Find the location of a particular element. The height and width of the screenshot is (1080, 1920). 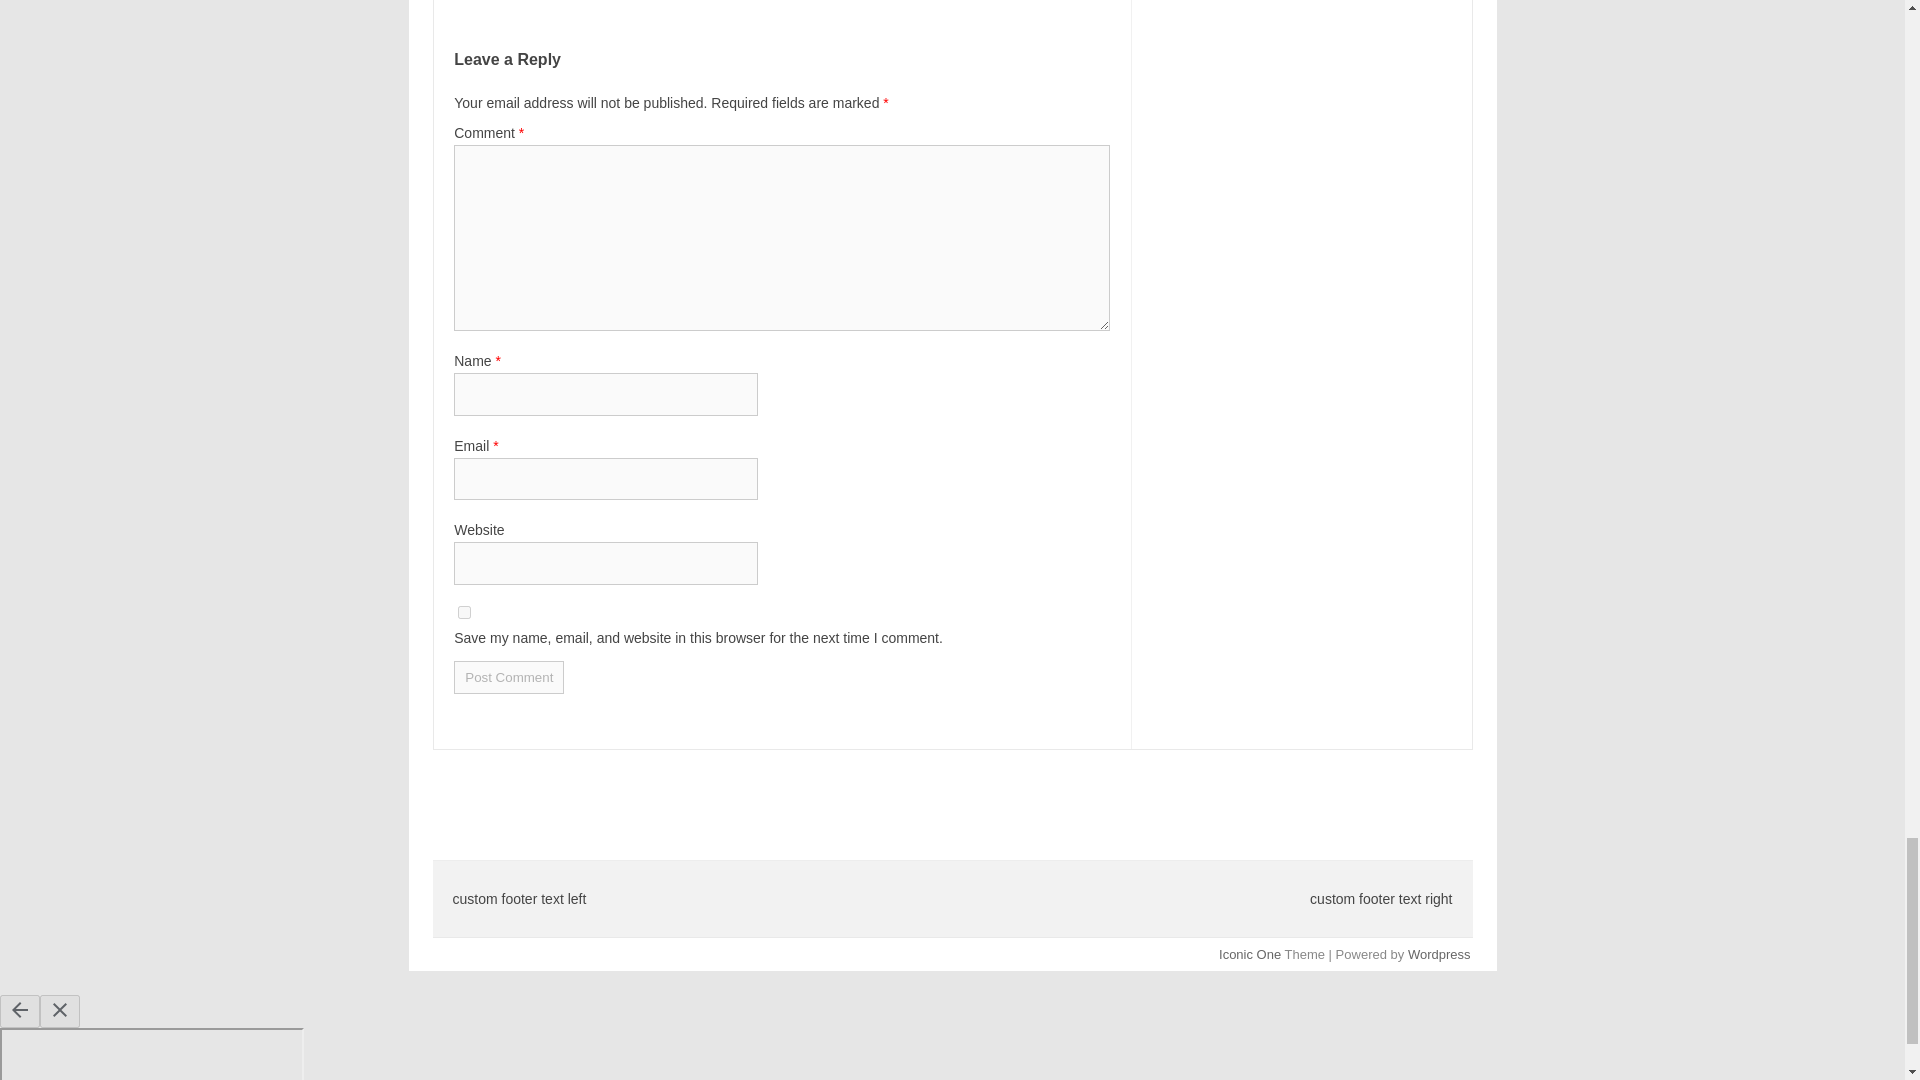

Post Comment is located at coordinates (508, 677).